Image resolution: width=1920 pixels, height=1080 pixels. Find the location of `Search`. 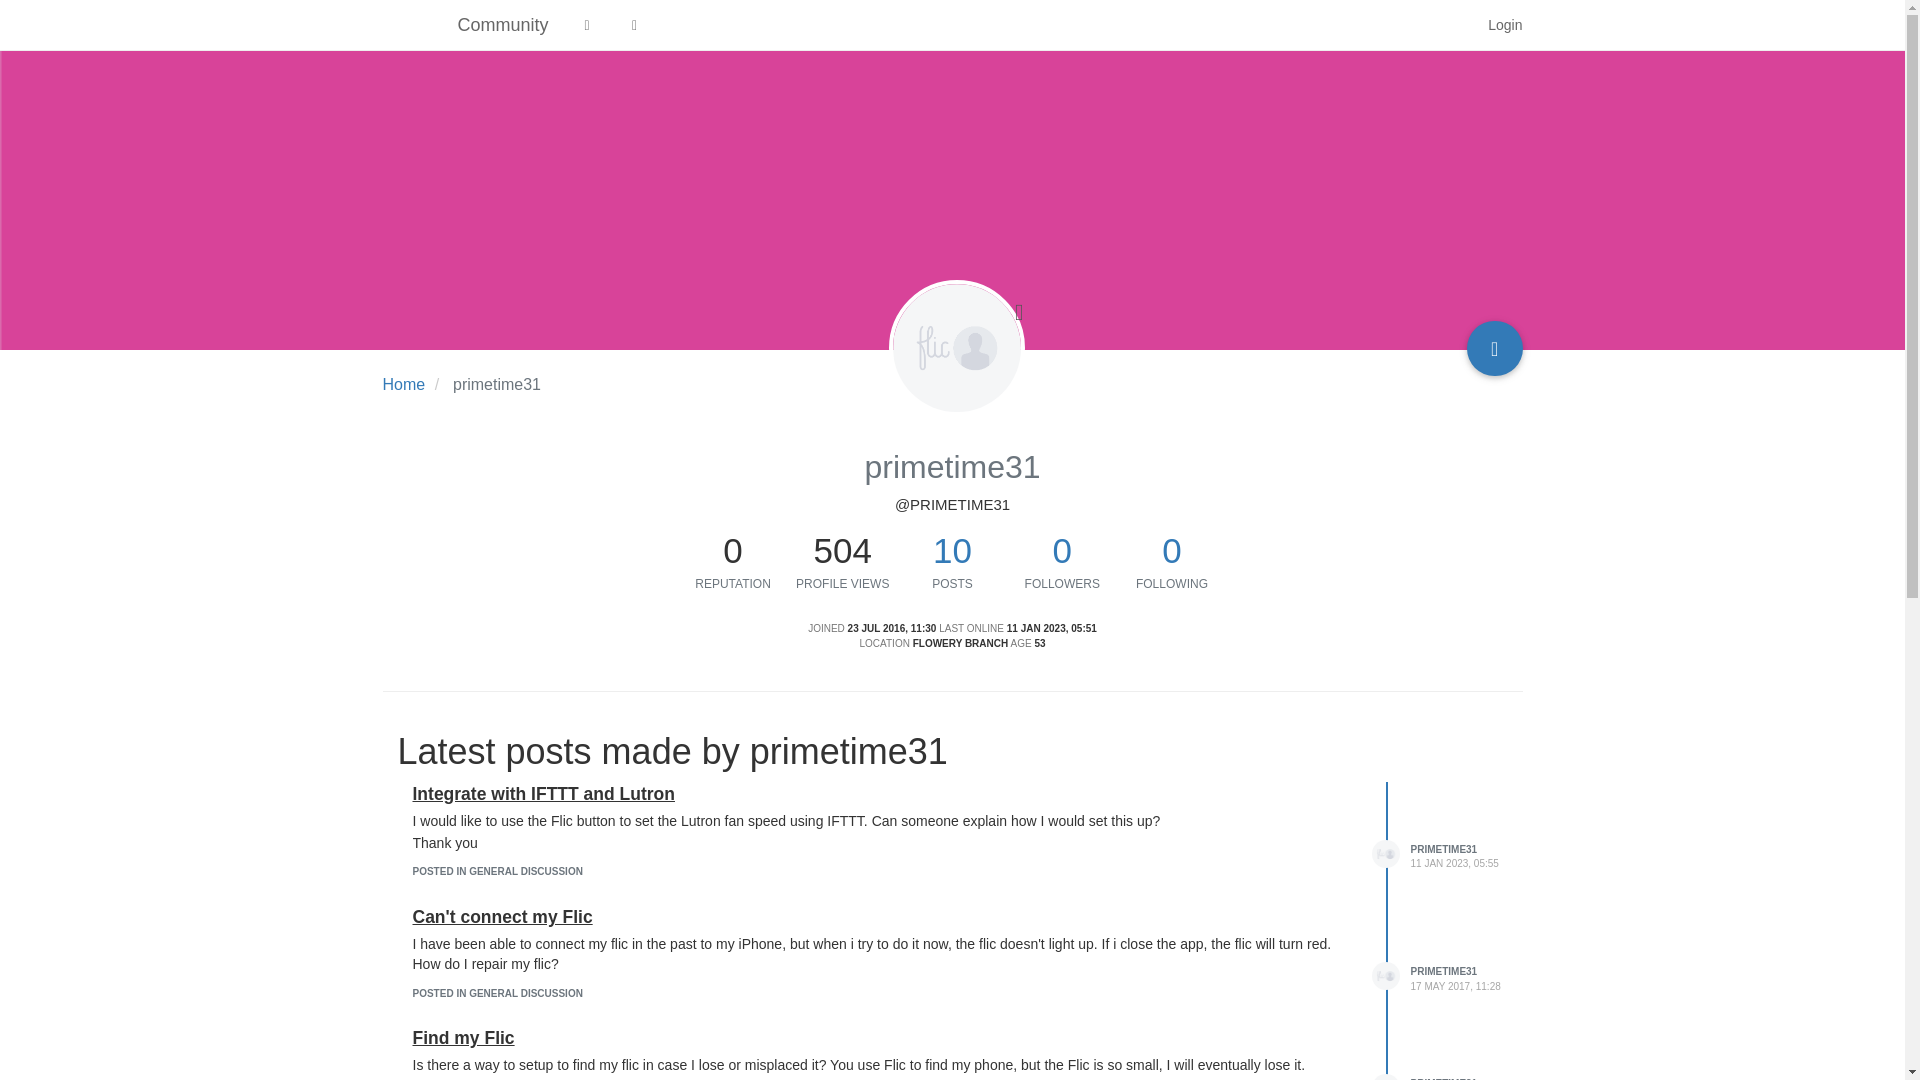

Search is located at coordinates (1448, 25).